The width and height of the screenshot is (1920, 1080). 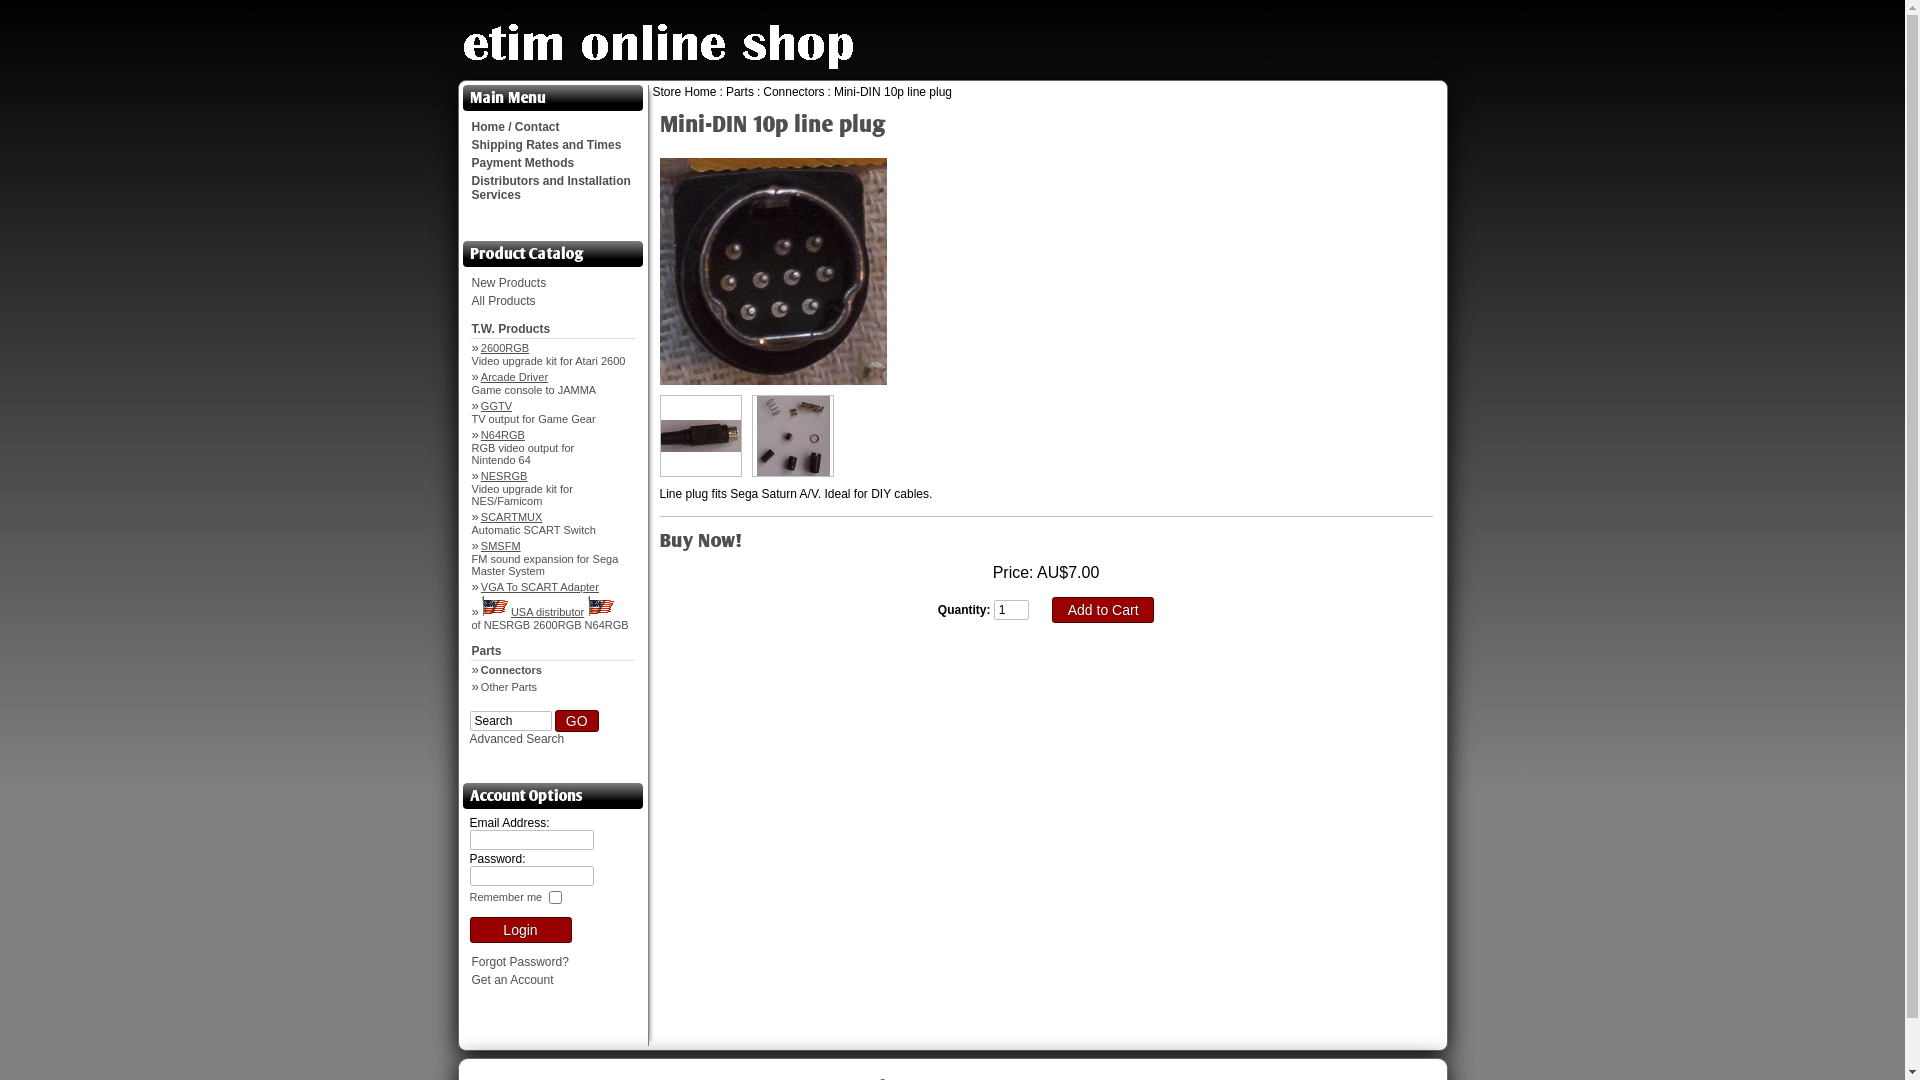 I want to click on Mini-DIN 10p line plug, so click(x=893, y=92).